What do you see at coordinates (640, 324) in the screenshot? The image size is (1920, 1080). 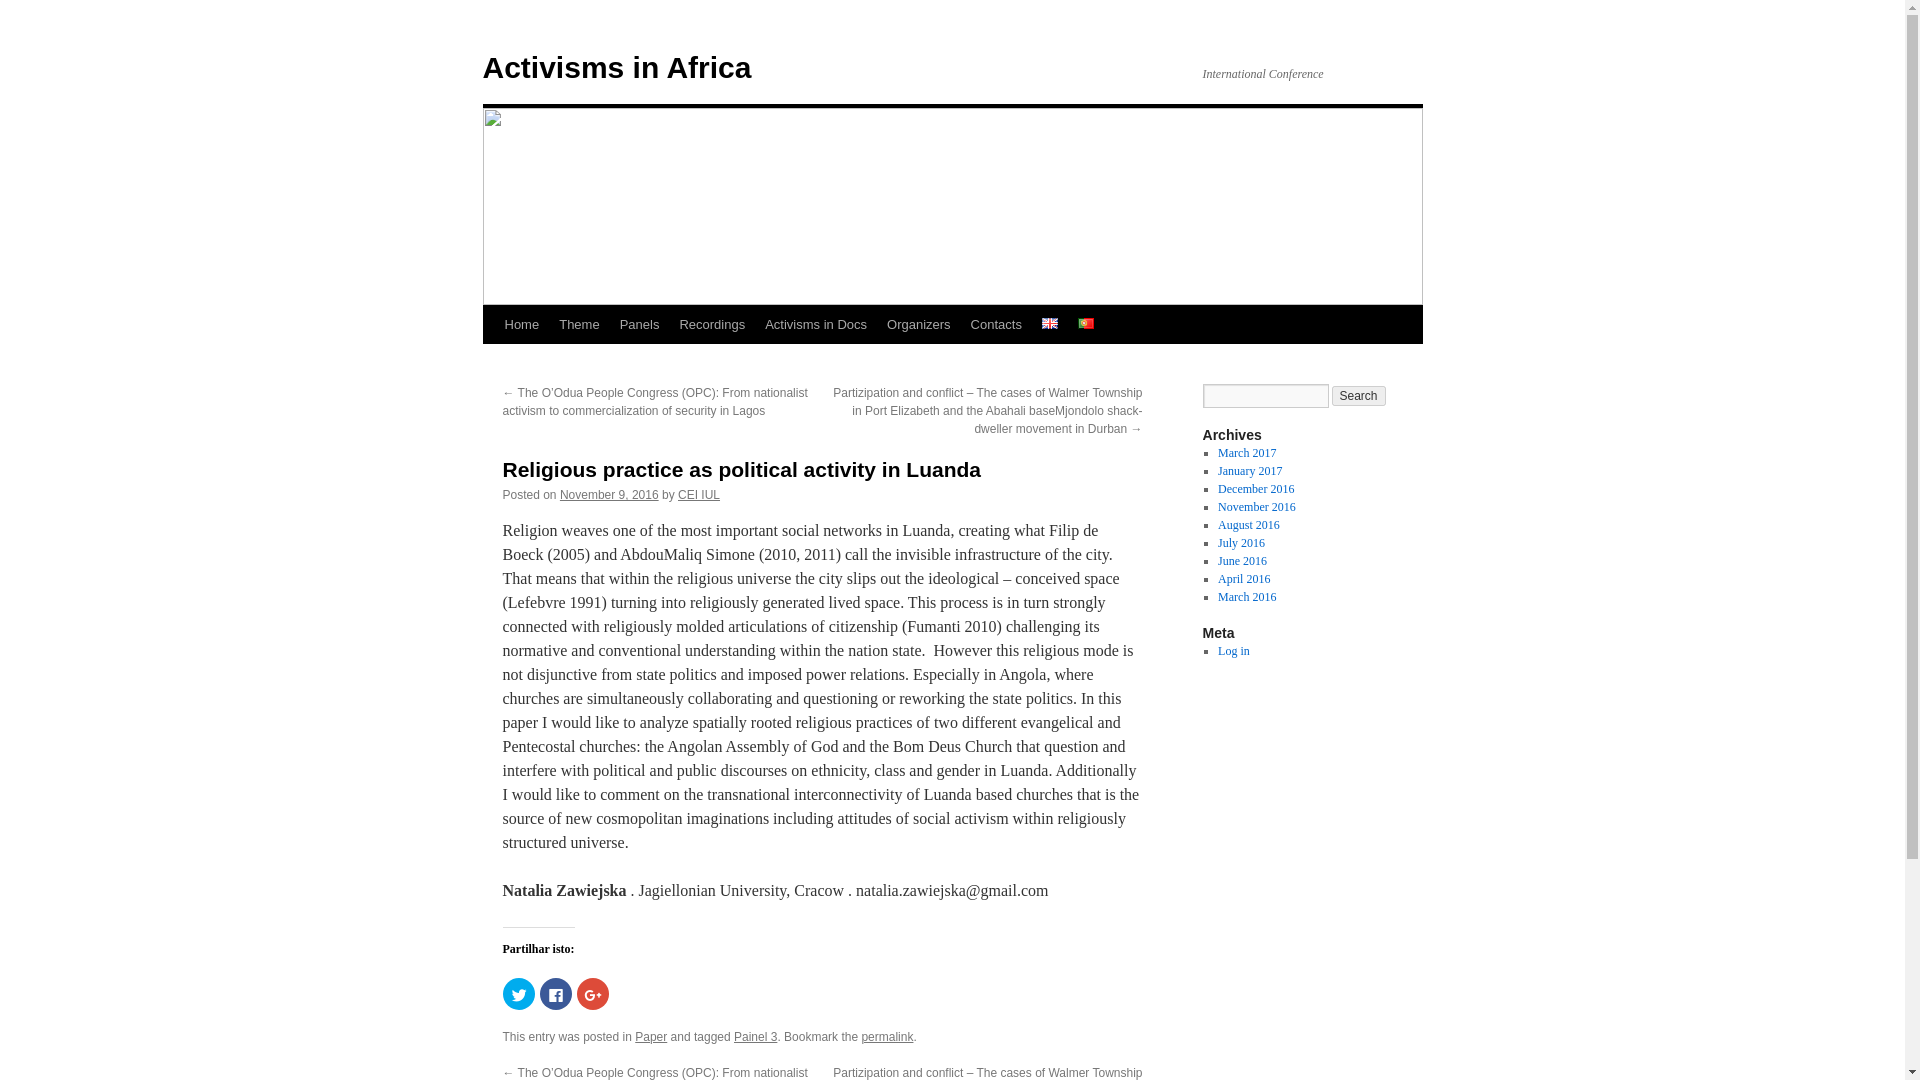 I see `Panels` at bounding box center [640, 324].